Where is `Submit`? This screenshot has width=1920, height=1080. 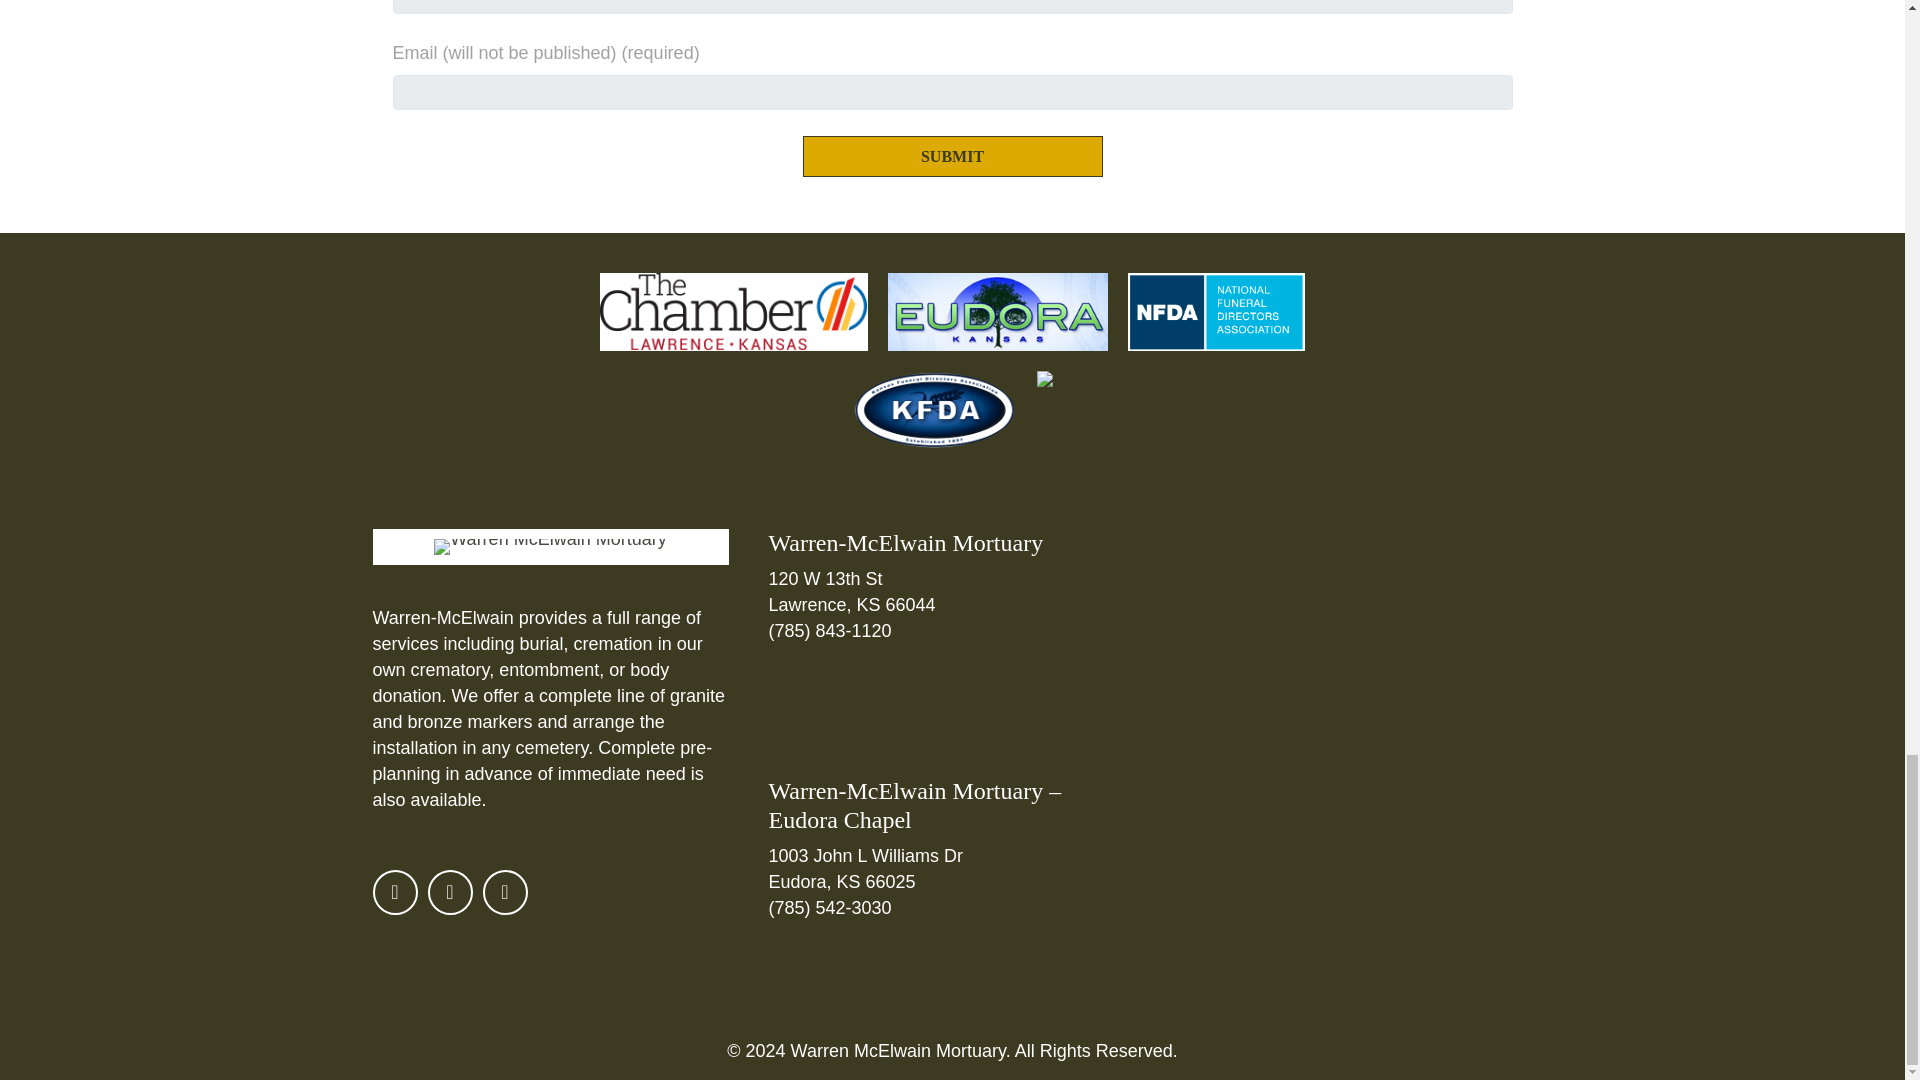 Submit is located at coordinates (952, 156).